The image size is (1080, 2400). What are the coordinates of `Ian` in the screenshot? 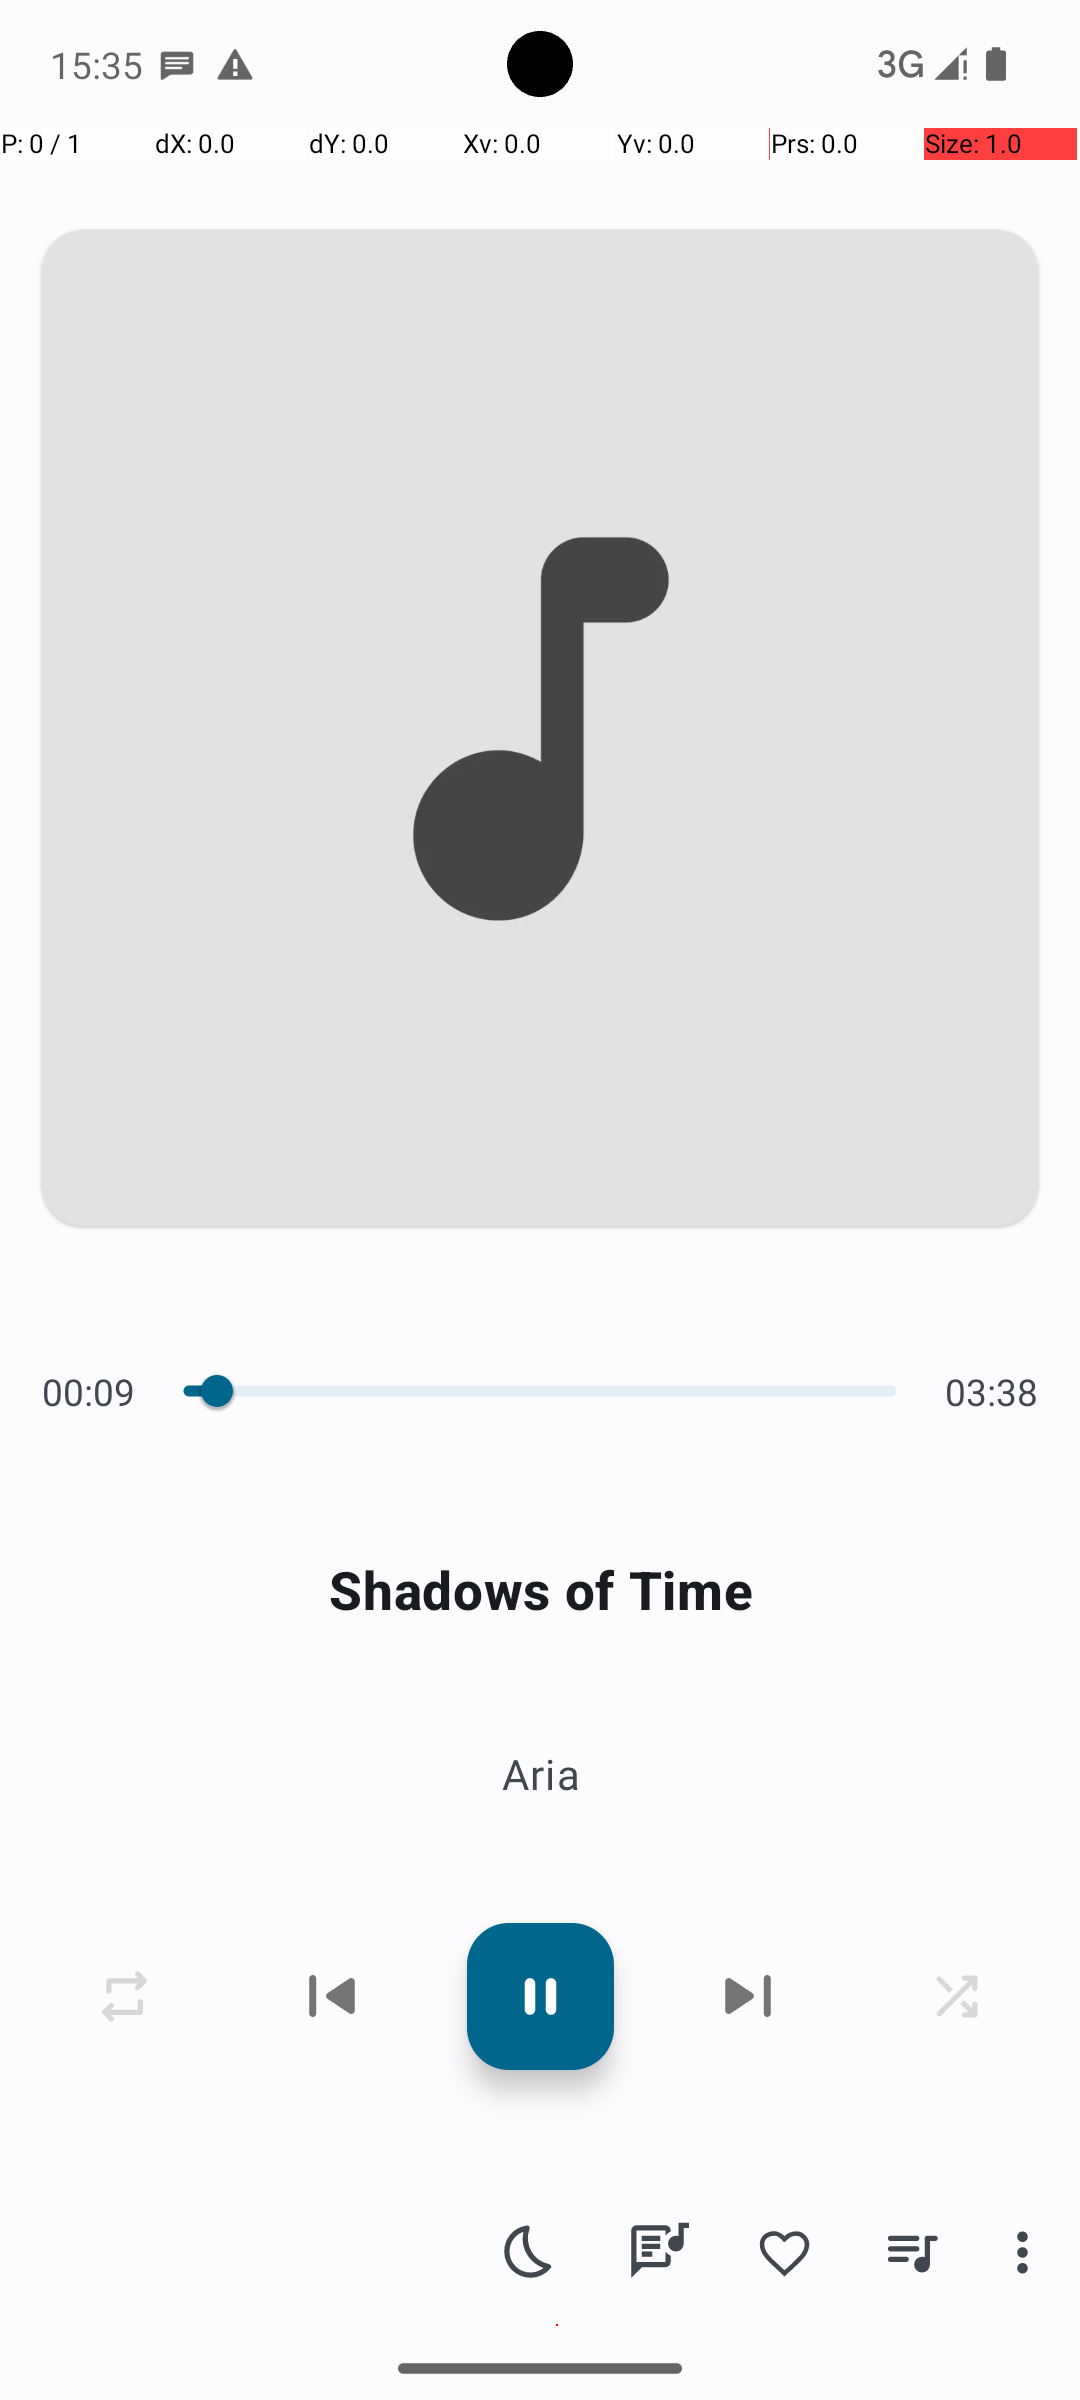 It's located at (557, 1792).